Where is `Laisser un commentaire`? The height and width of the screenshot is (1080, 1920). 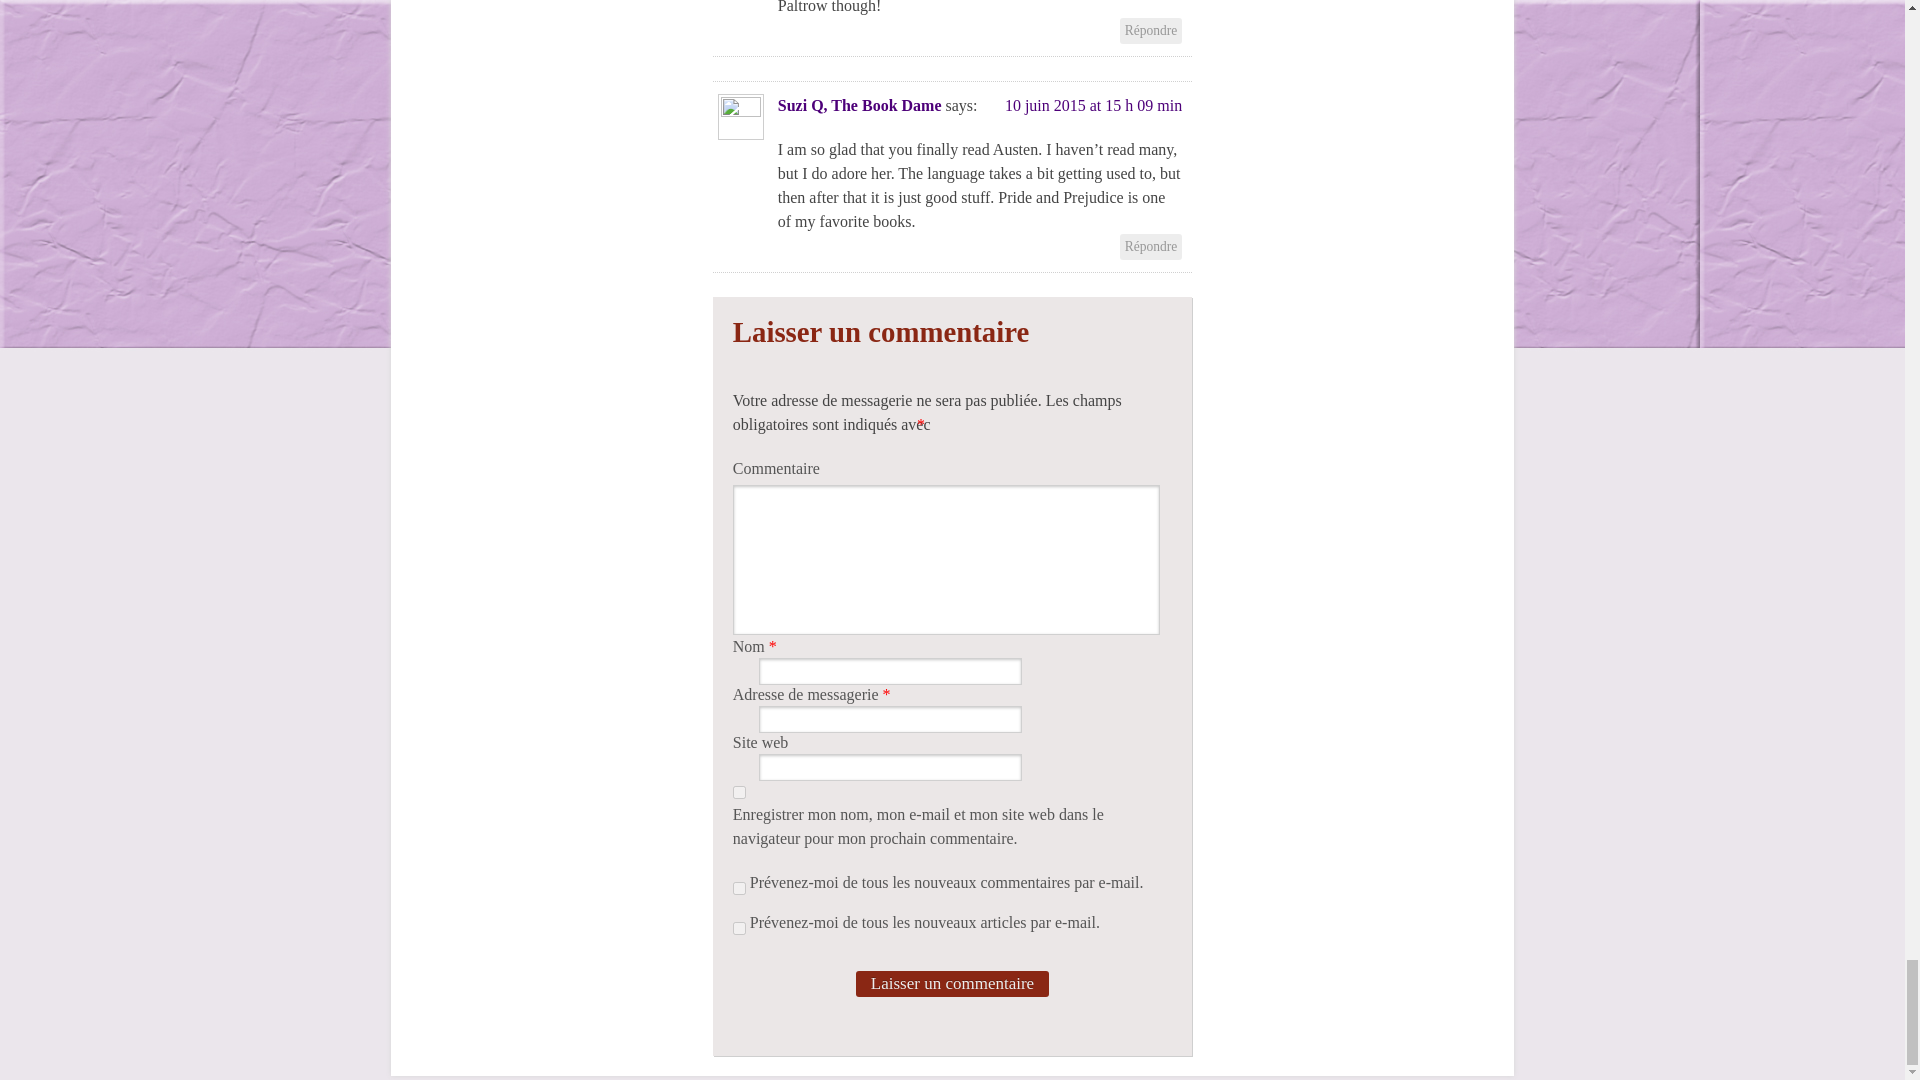
Laisser un commentaire is located at coordinates (952, 983).